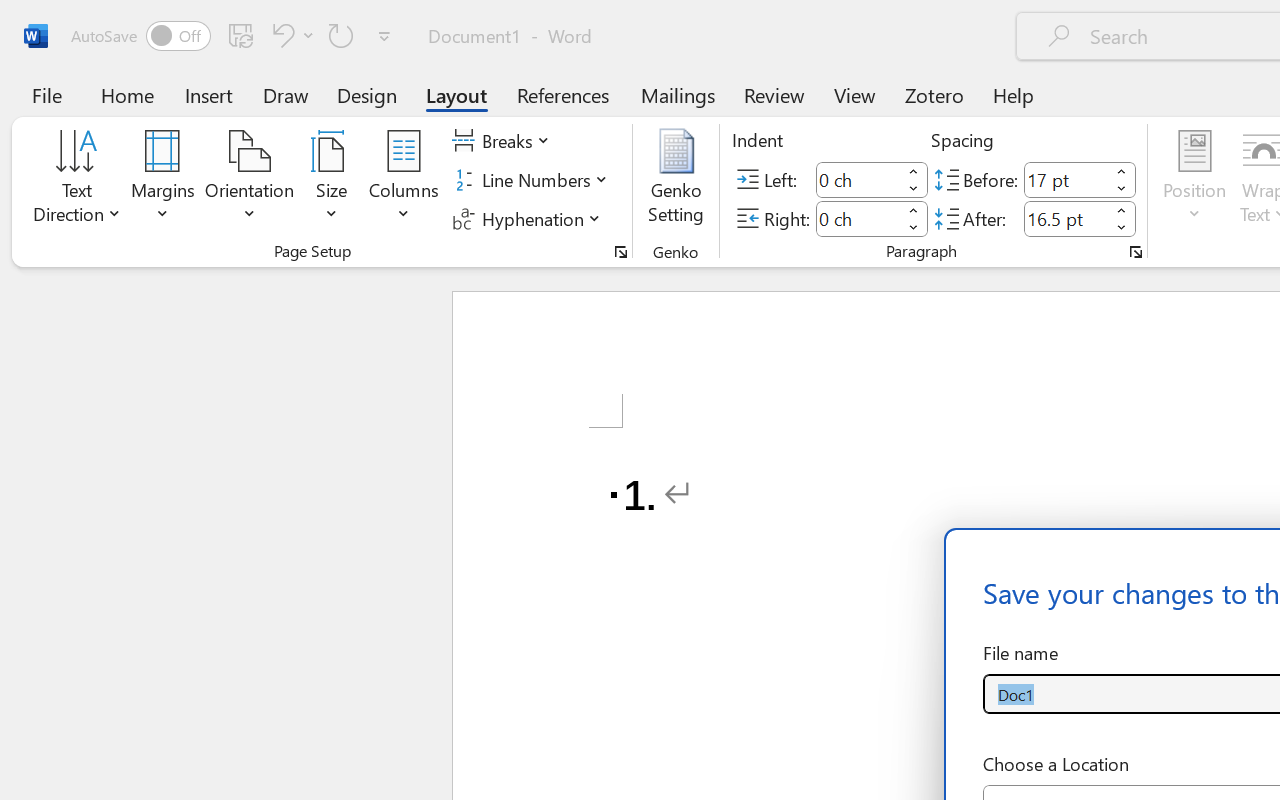  What do you see at coordinates (280, 35) in the screenshot?
I see `Undo Number Default` at bounding box center [280, 35].